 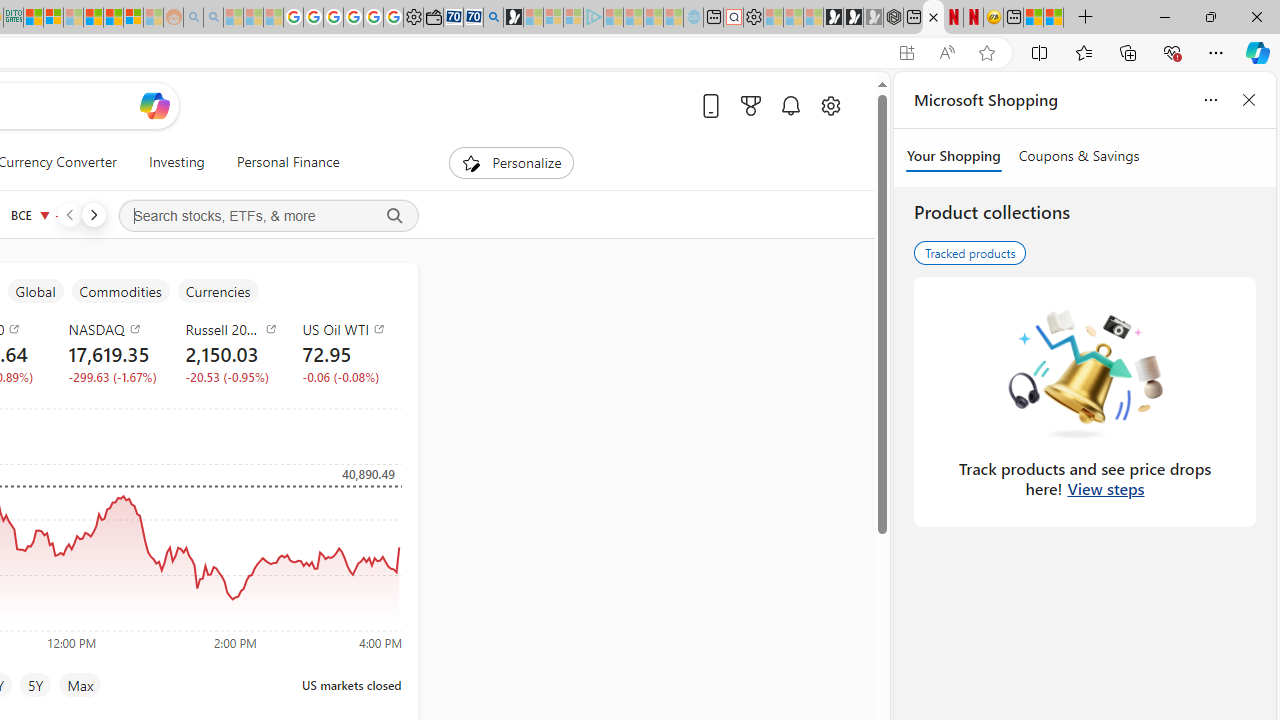 I want to click on item3, so click(x=35, y=291).